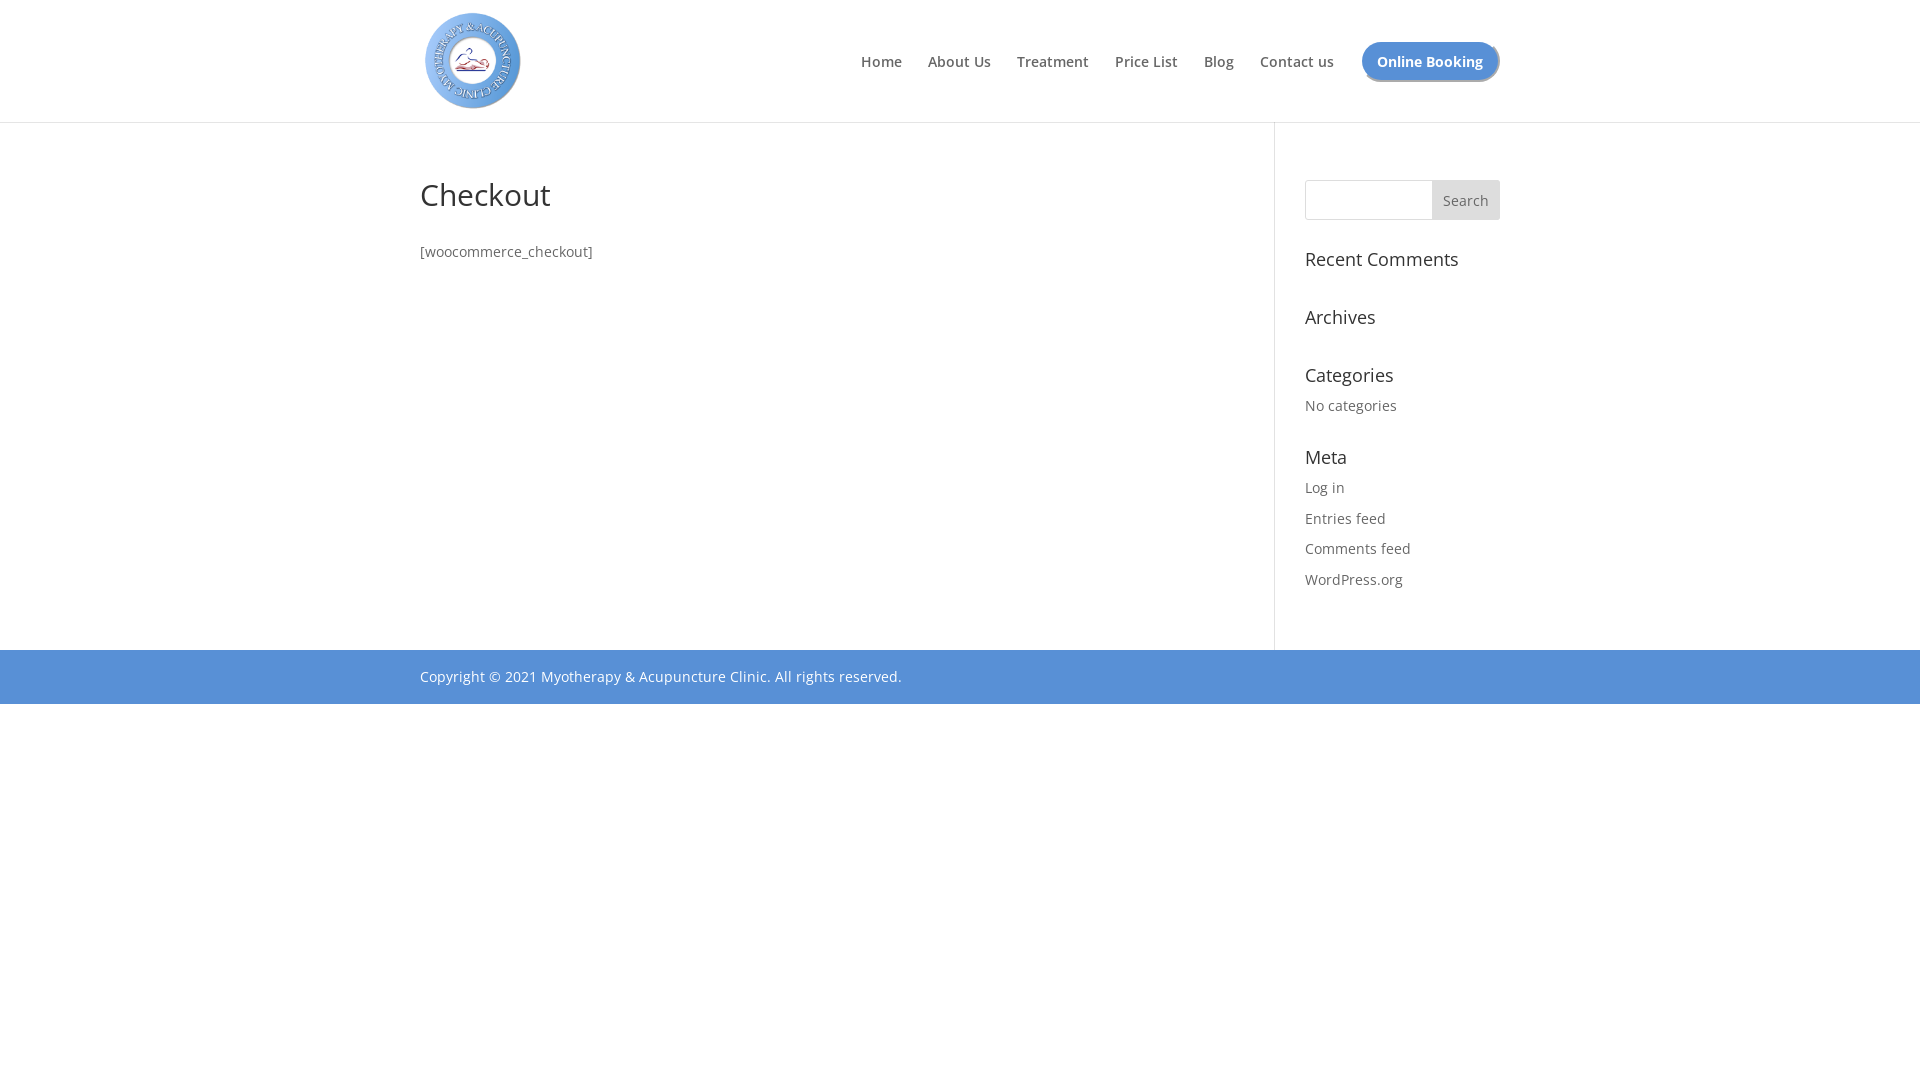 Image resolution: width=1920 pixels, height=1080 pixels. Describe the element at coordinates (1430, 81) in the screenshot. I see `Online Booking` at that location.